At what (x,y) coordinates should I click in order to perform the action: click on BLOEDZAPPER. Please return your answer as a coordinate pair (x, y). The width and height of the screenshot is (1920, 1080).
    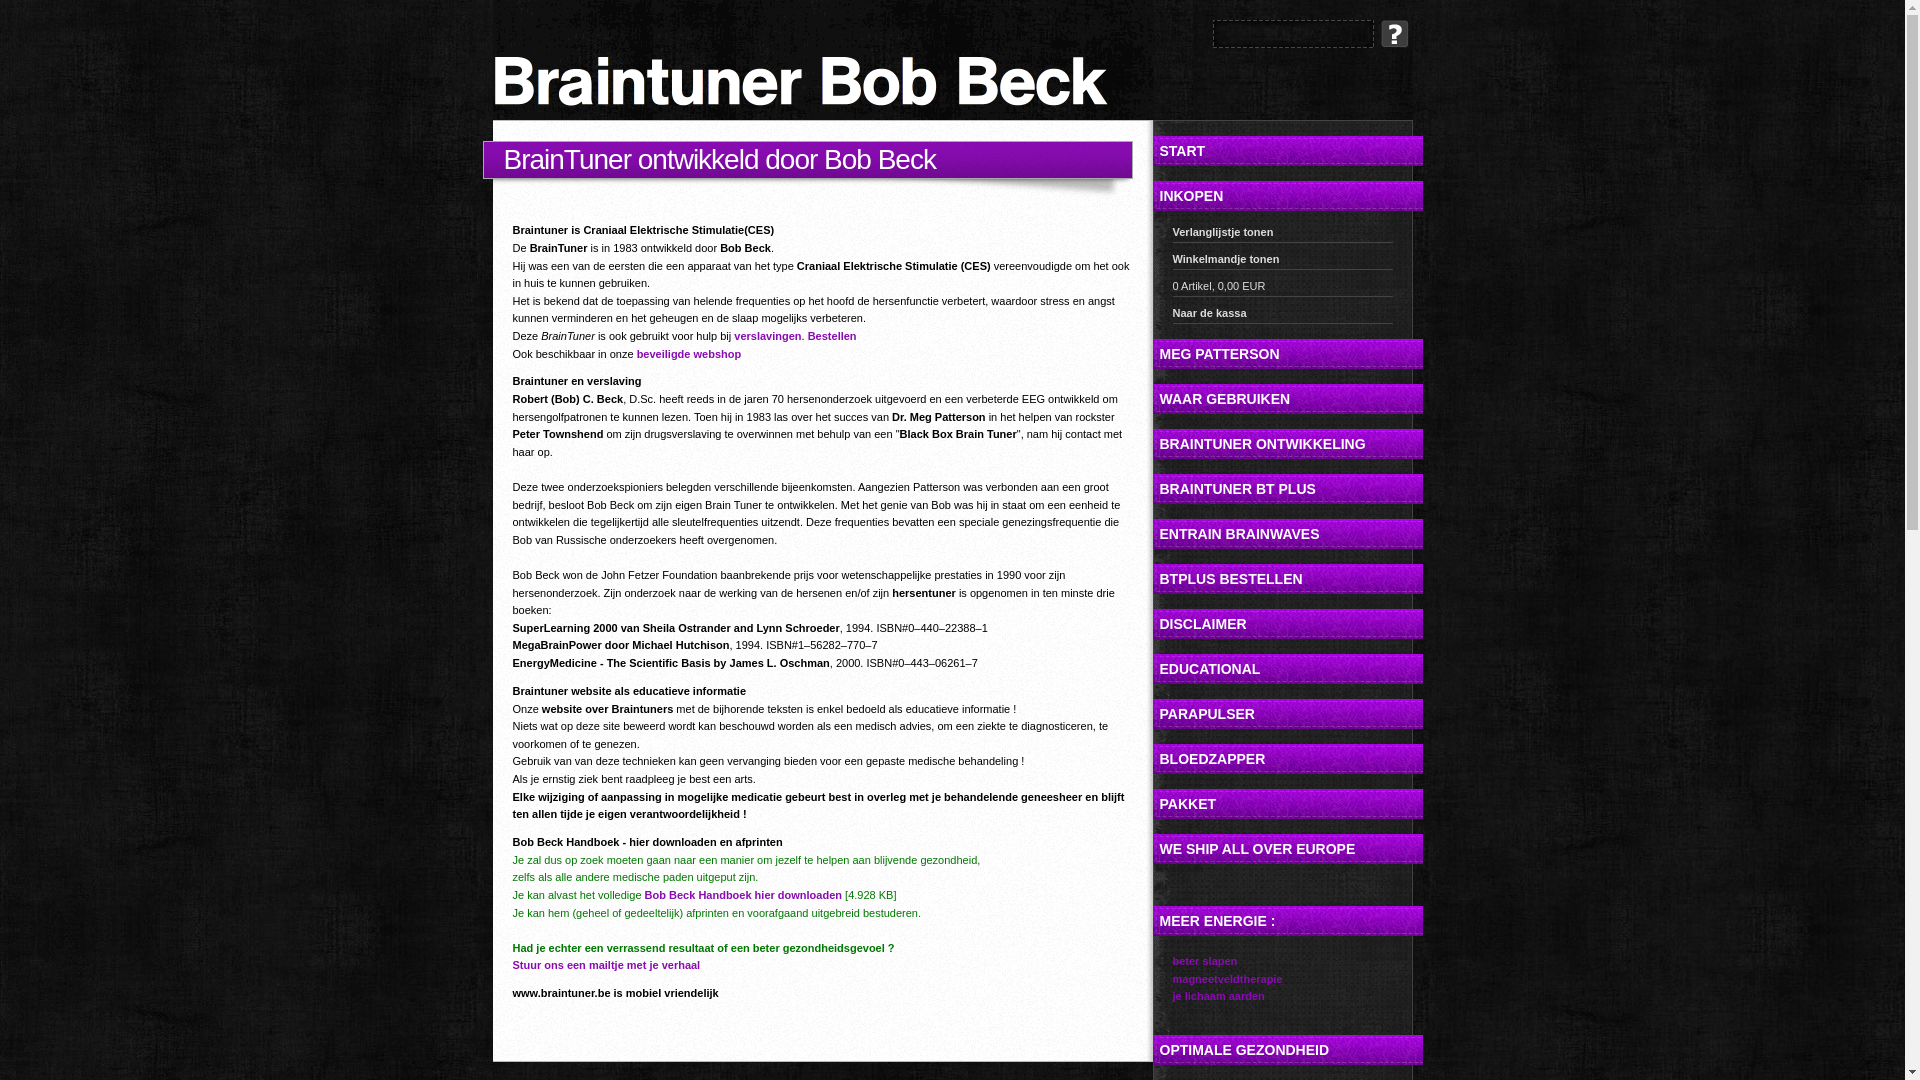
    Looking at the image, I should click on (1287, 759).